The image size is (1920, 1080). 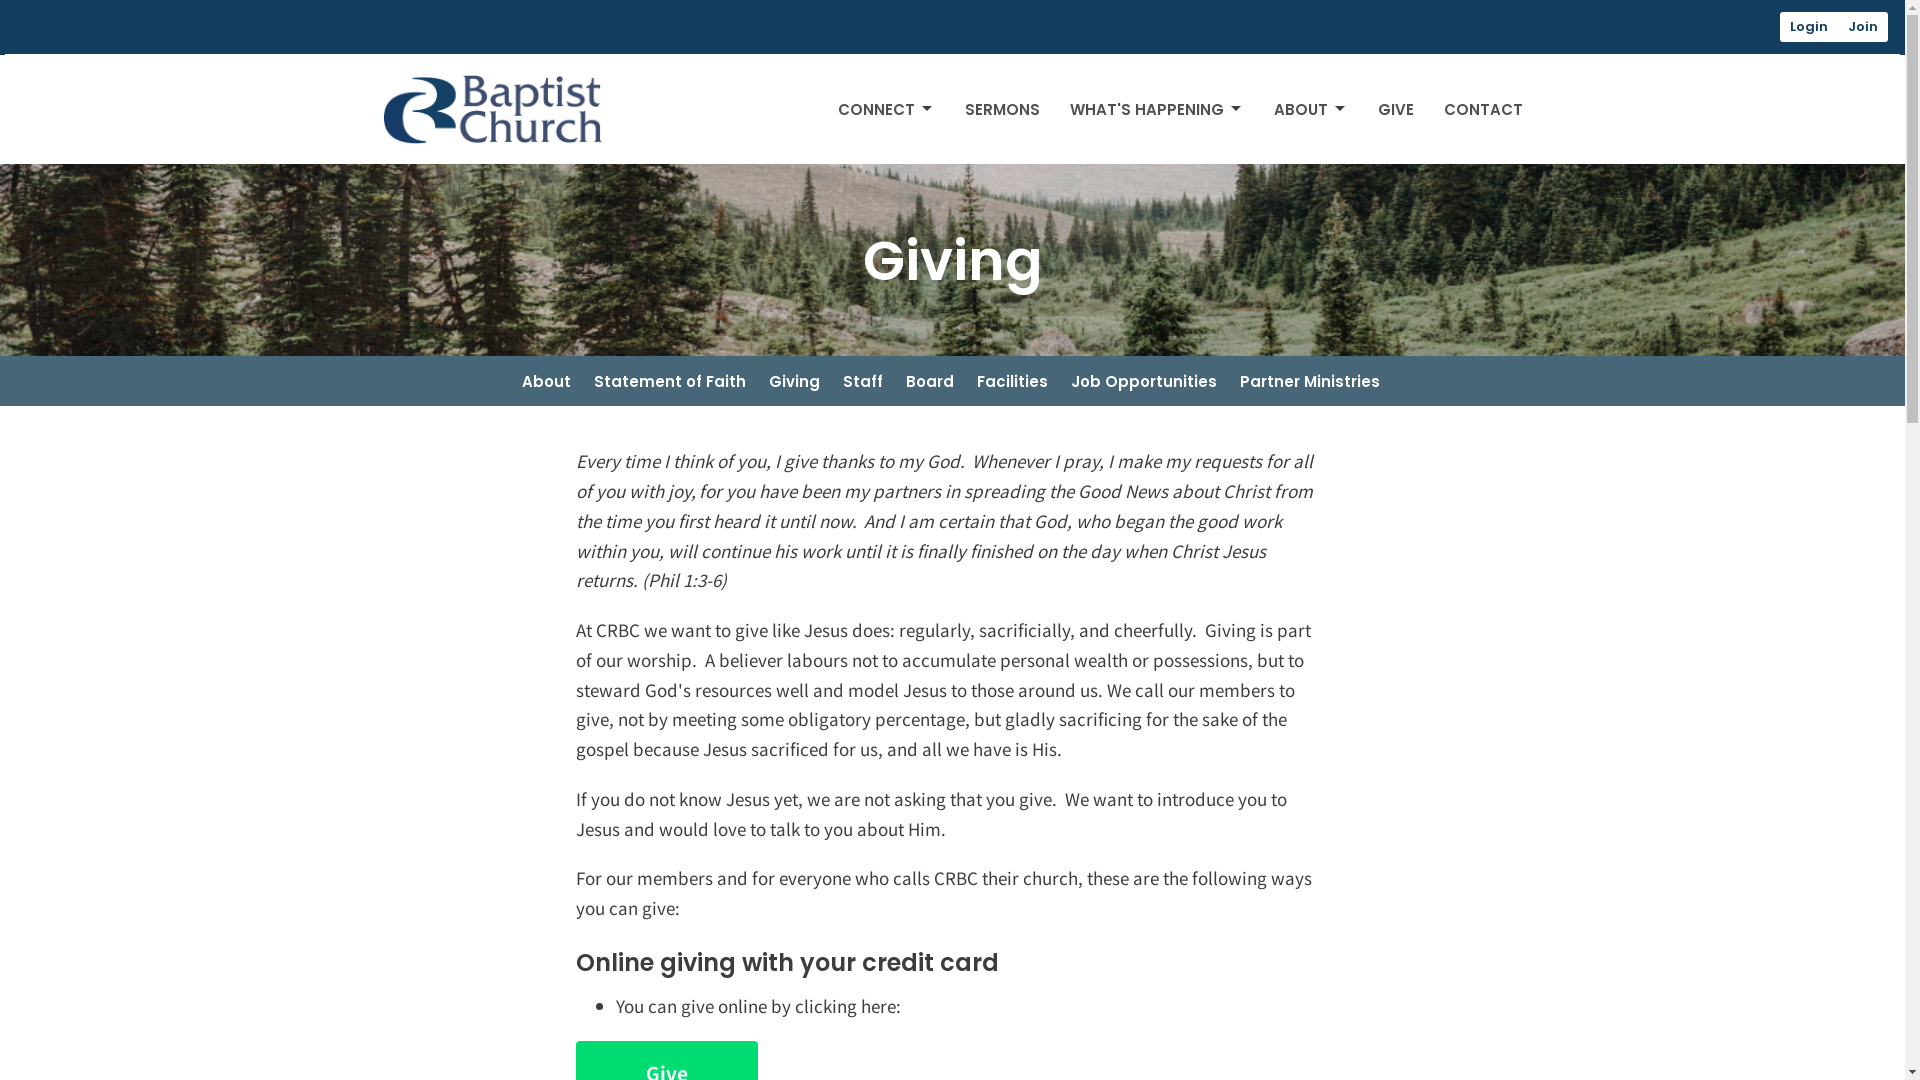 What do you see at coordinates (1396, 110) in the screenshot?
I see `GIVE` at bounding box center [1396, 110].